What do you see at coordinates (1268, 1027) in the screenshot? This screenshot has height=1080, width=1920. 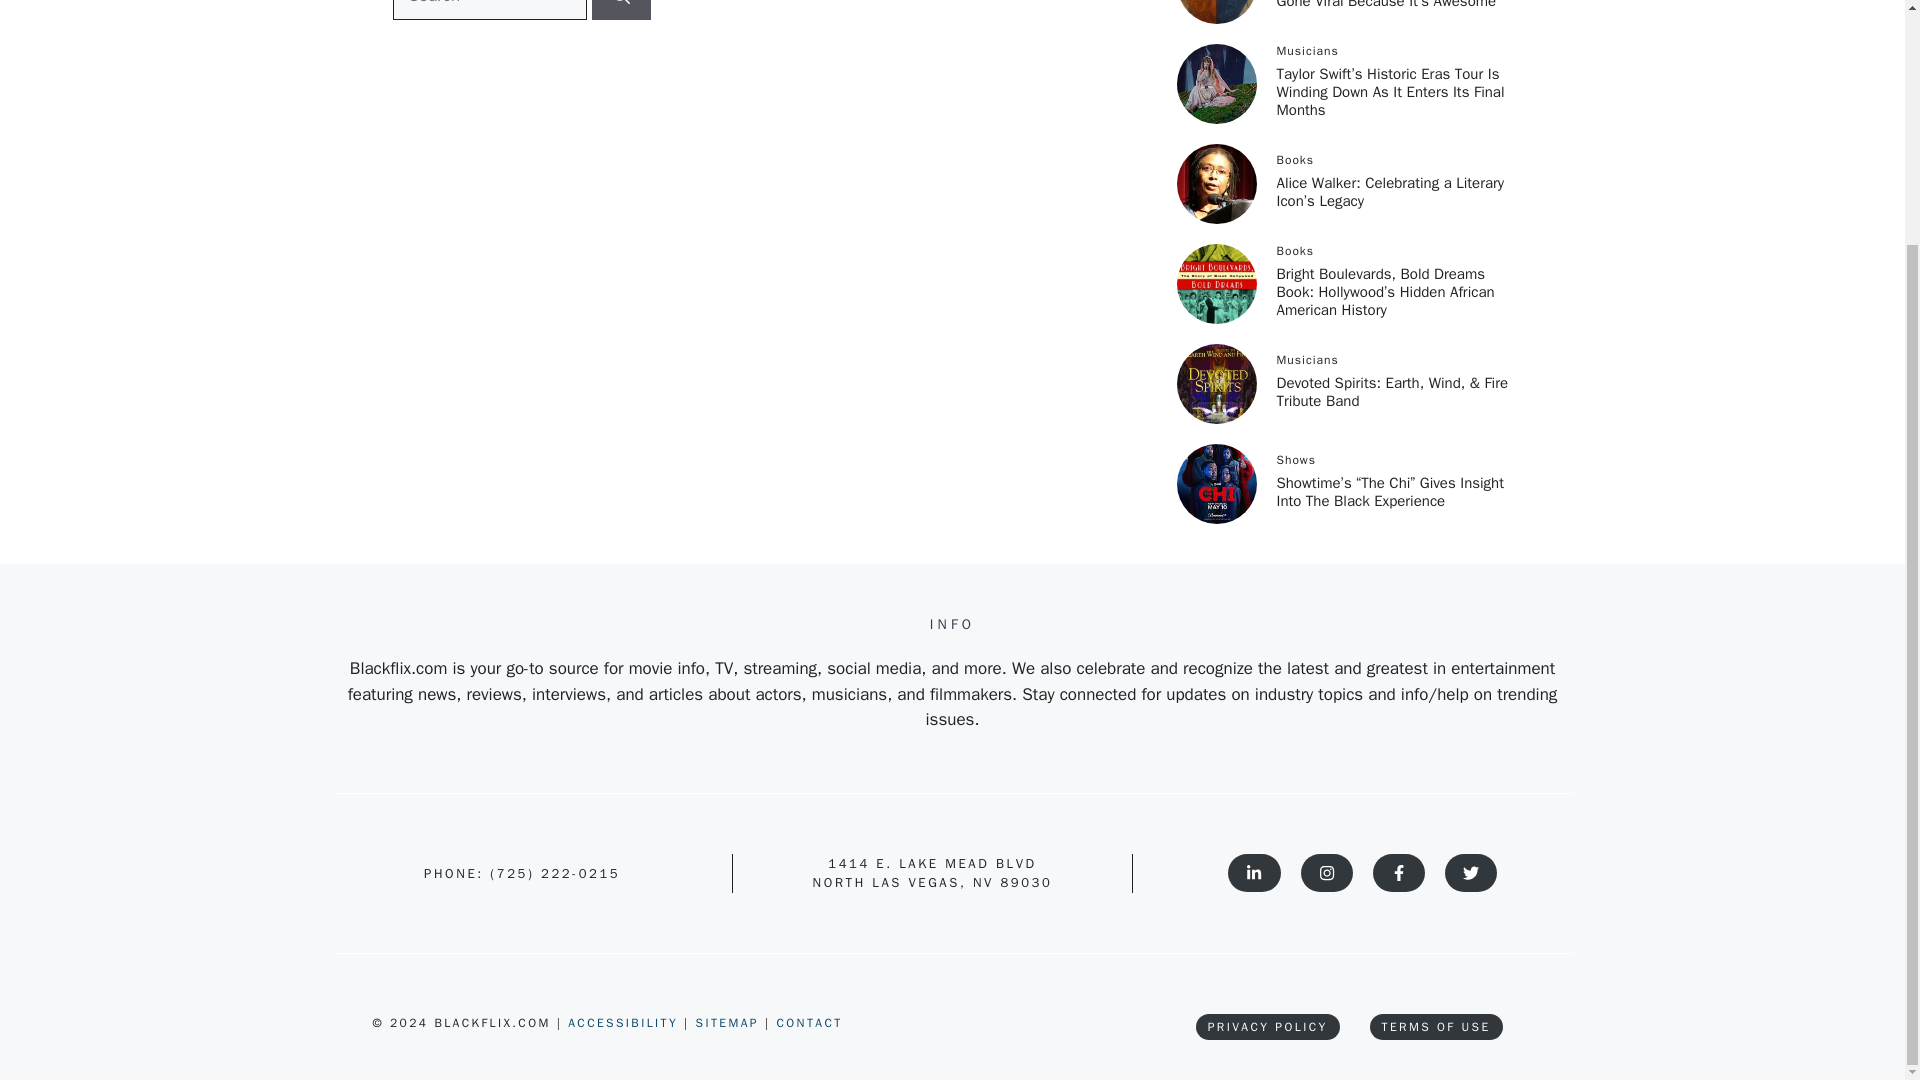 I see `PRIVACY POLICY` at bounding box center [1268, 1027].